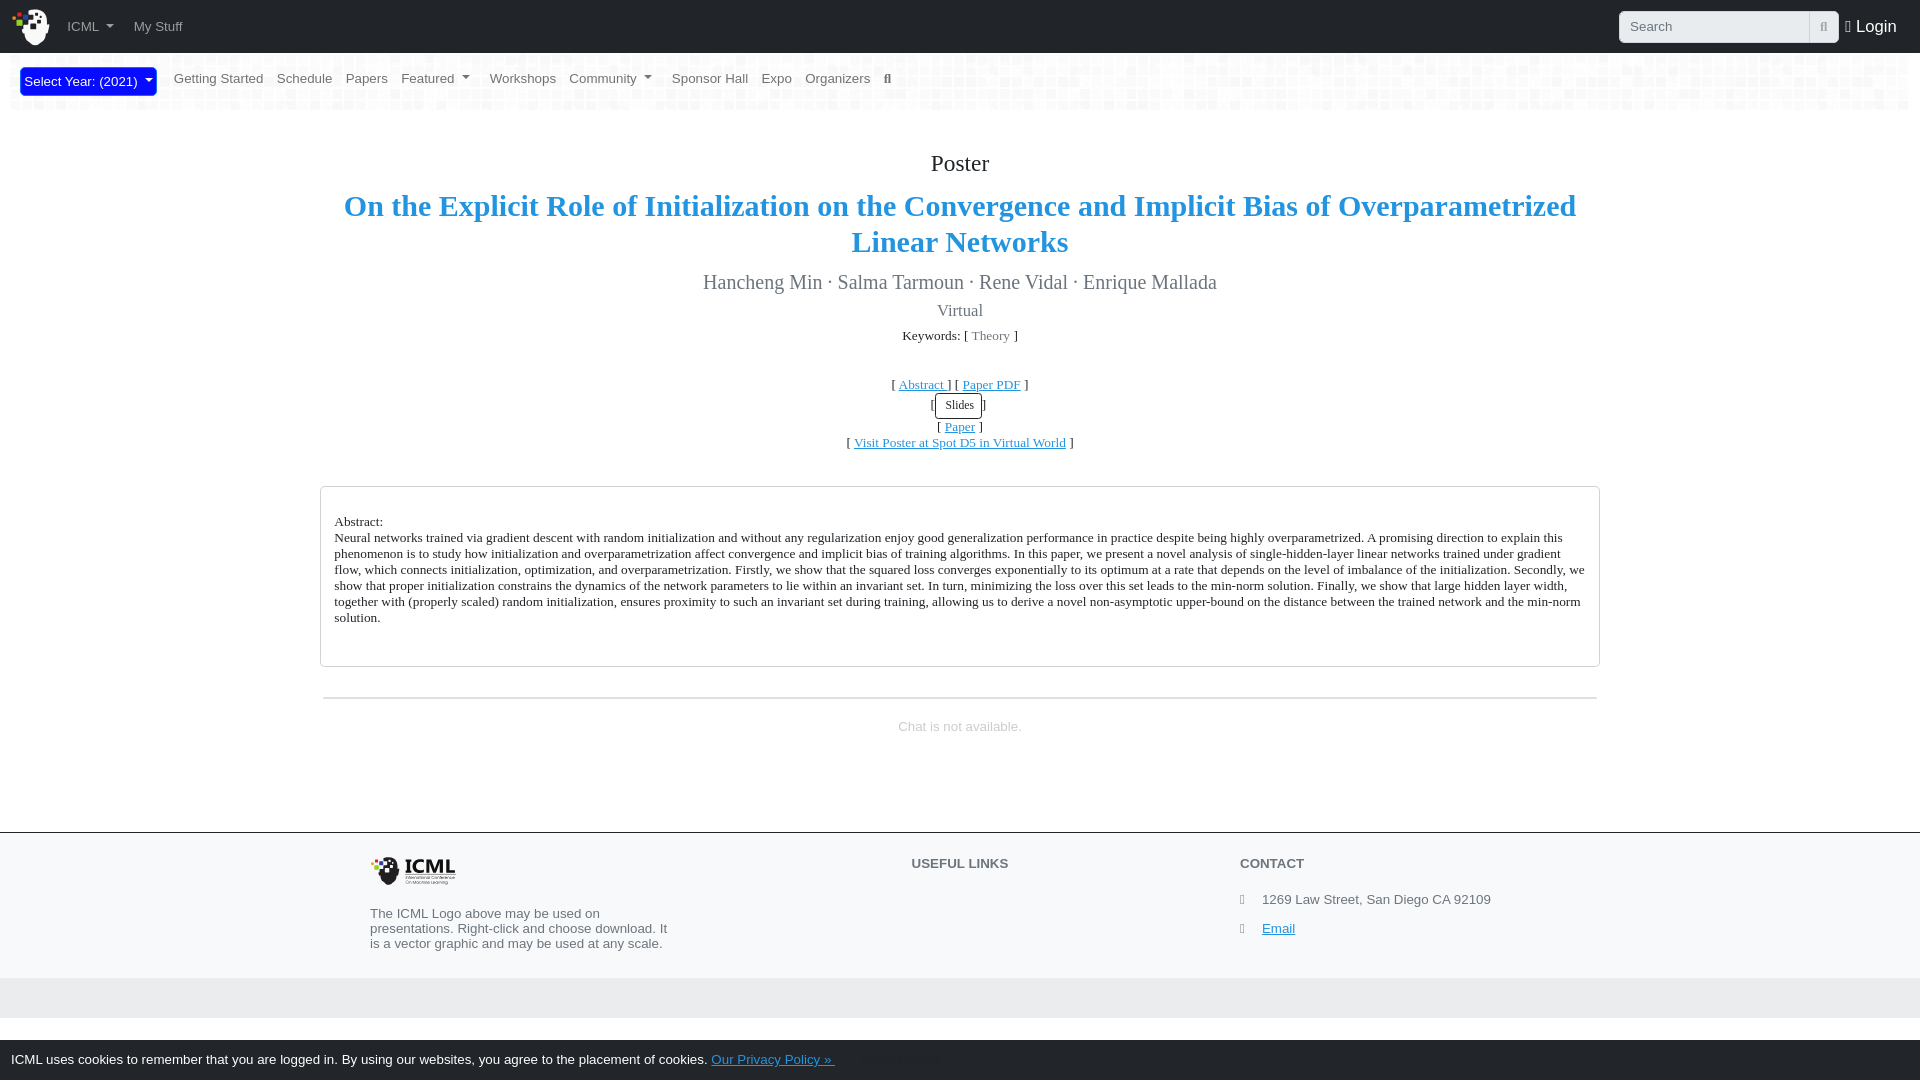  Describe the element at coordinates (157, 26) in the screenshot. I see `My Stuff` at that location.